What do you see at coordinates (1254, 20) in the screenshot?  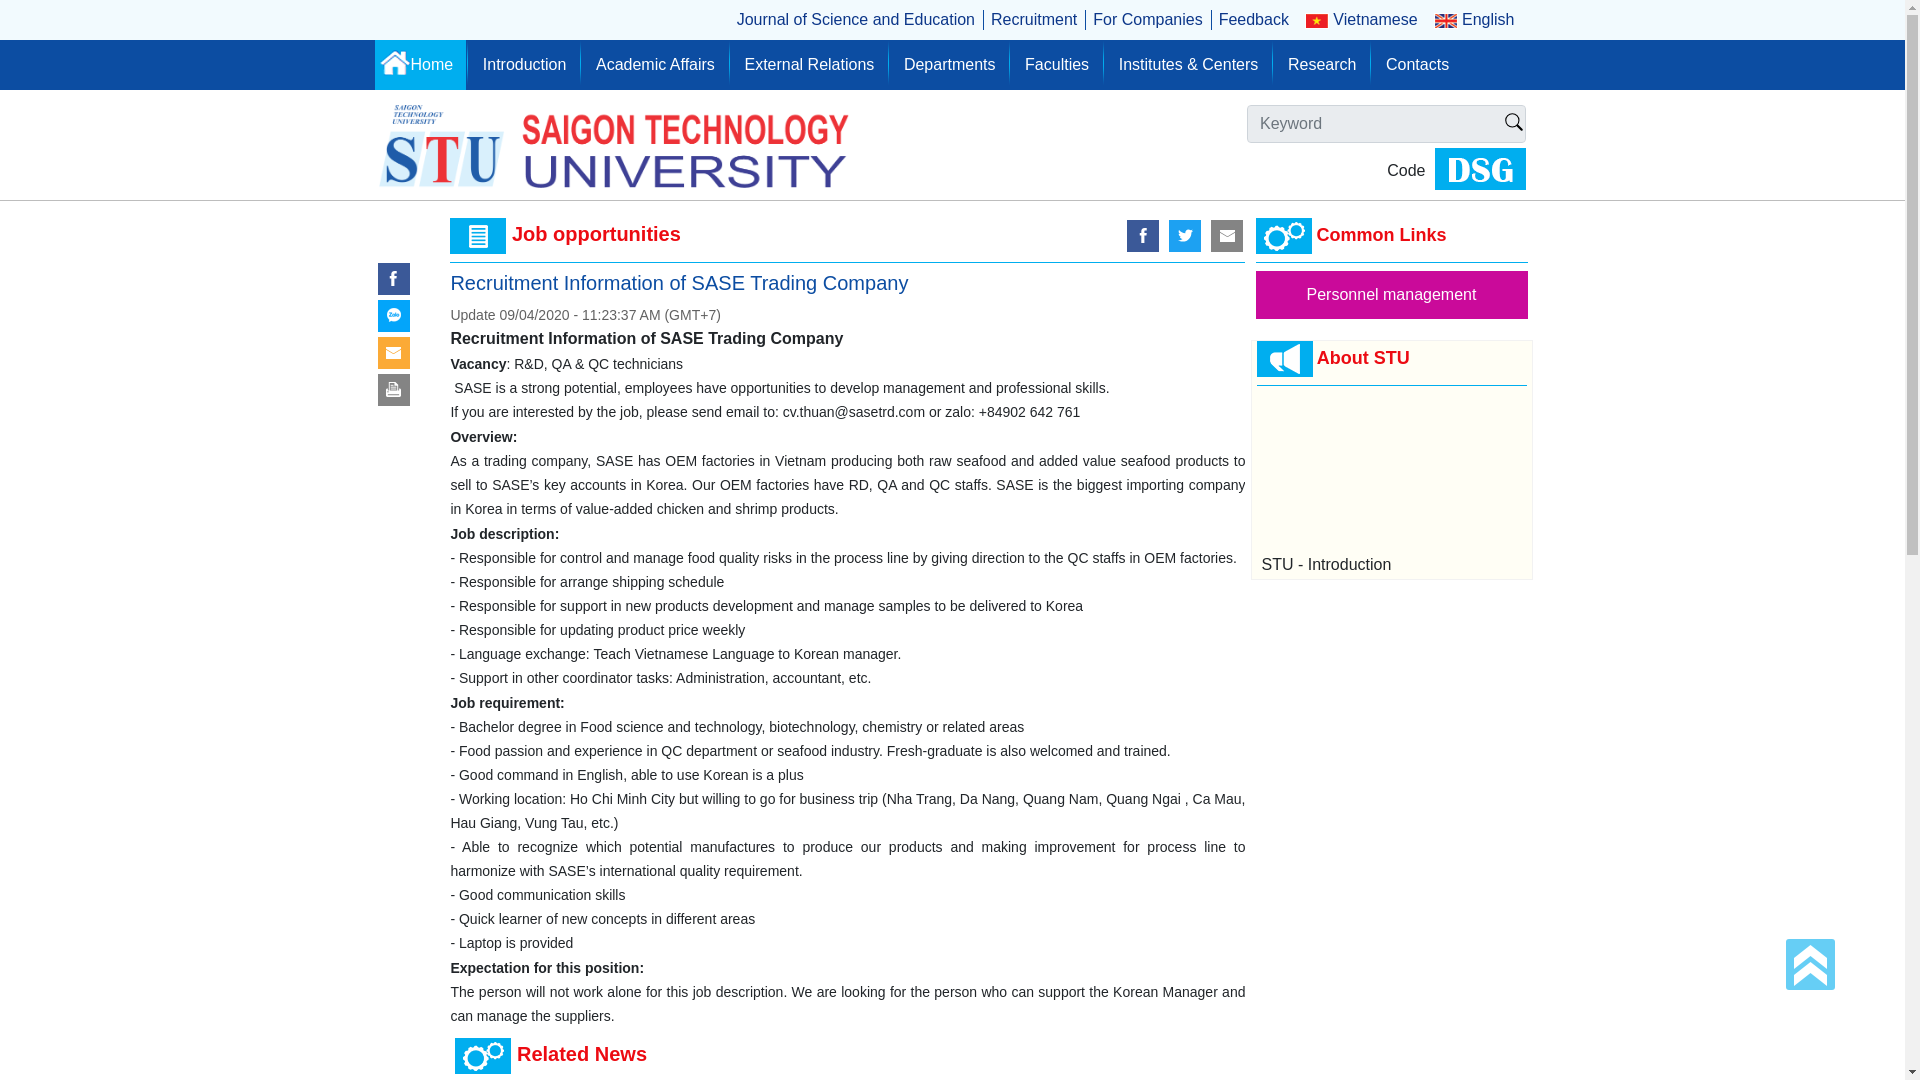 I see `Feedback` at bounding box center [1254, 20].